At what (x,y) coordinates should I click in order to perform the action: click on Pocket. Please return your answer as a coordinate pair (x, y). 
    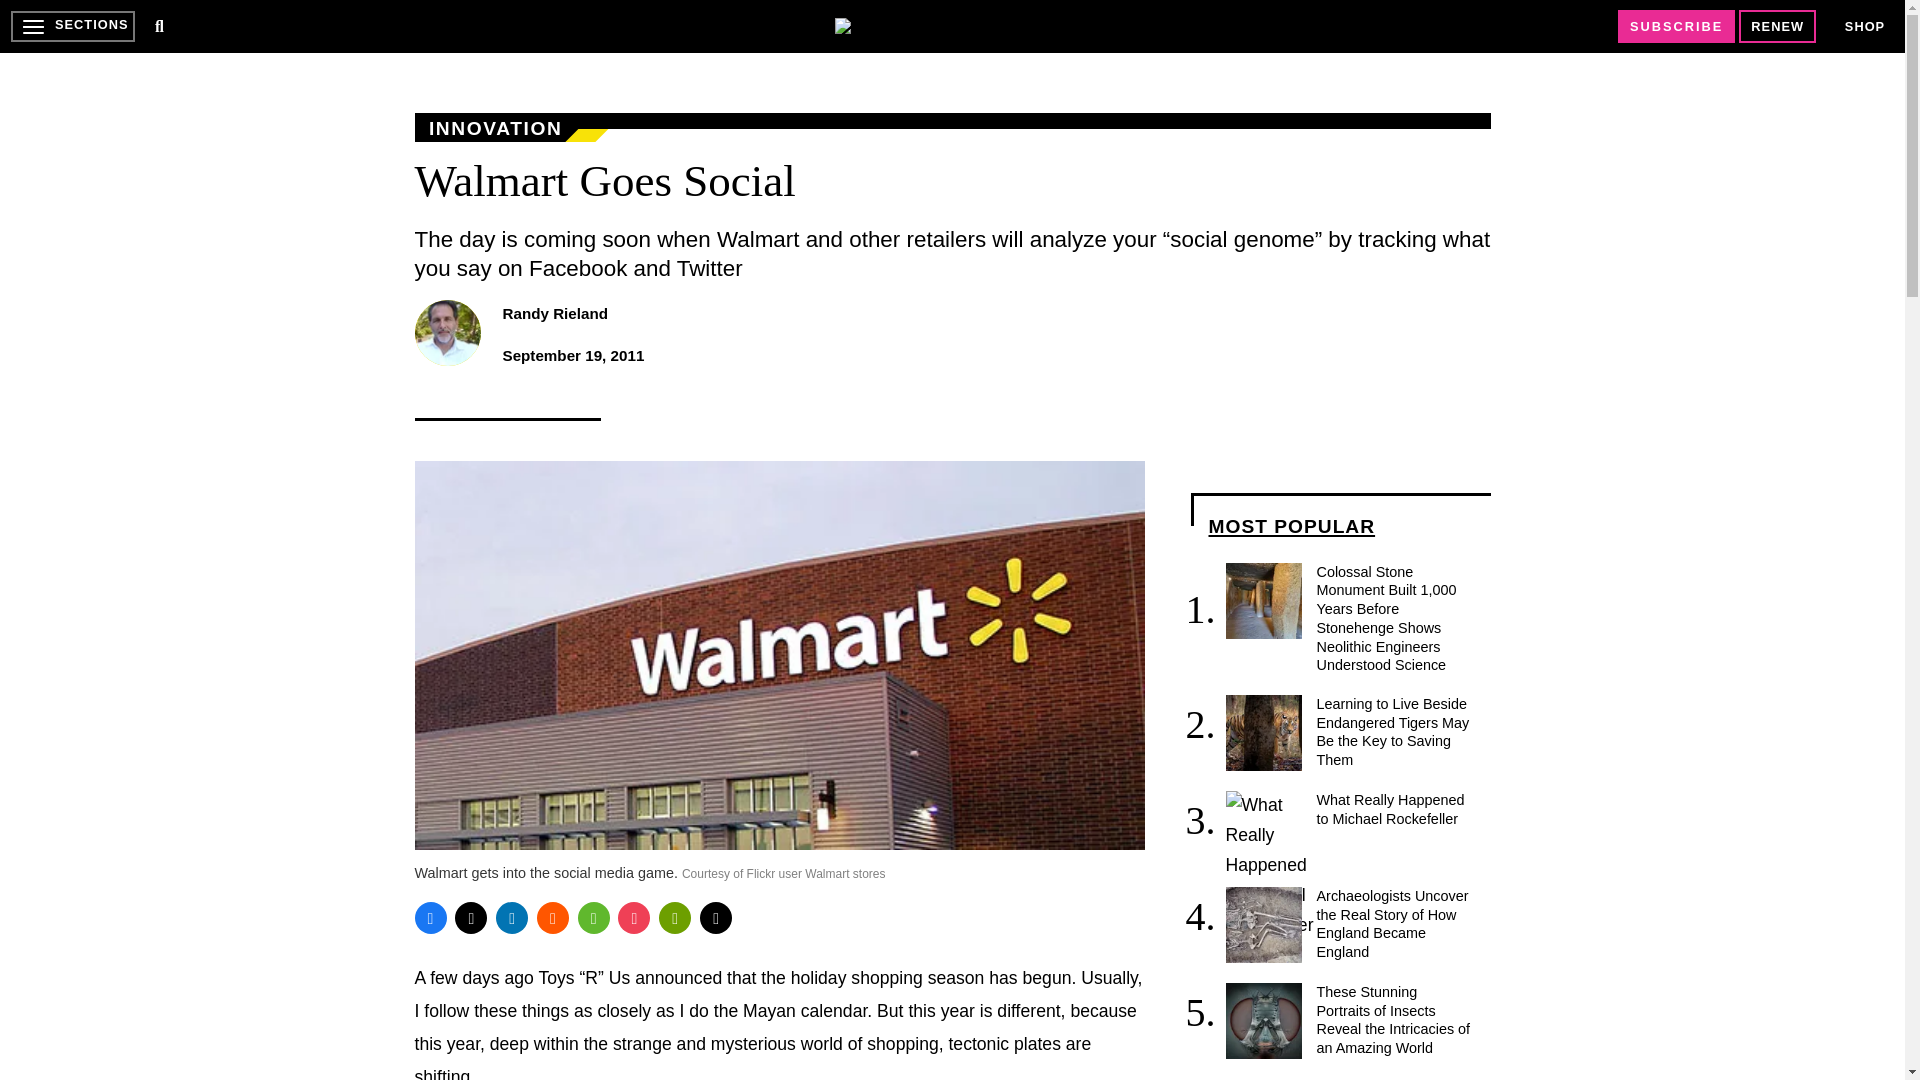
    Looking at the image, I should click on (634, 918).